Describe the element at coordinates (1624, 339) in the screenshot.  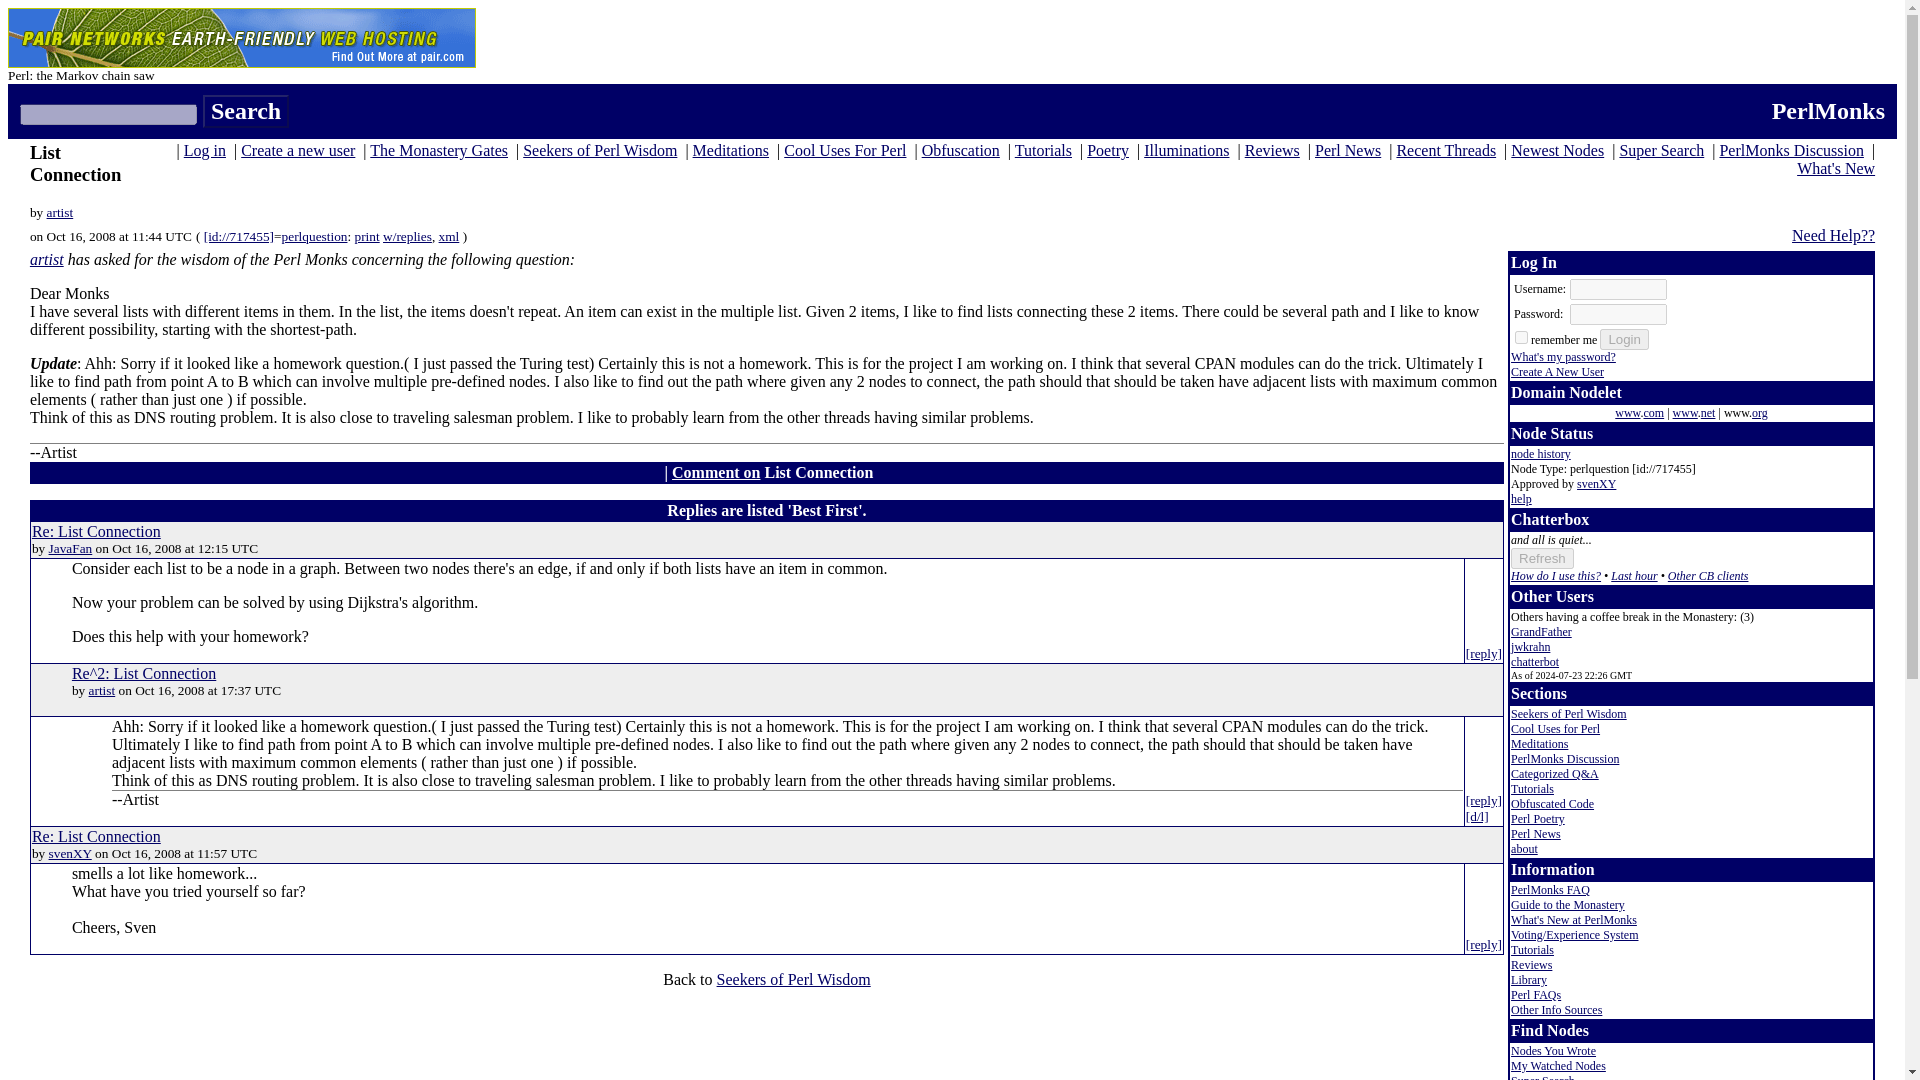
I see `Login` at that location.